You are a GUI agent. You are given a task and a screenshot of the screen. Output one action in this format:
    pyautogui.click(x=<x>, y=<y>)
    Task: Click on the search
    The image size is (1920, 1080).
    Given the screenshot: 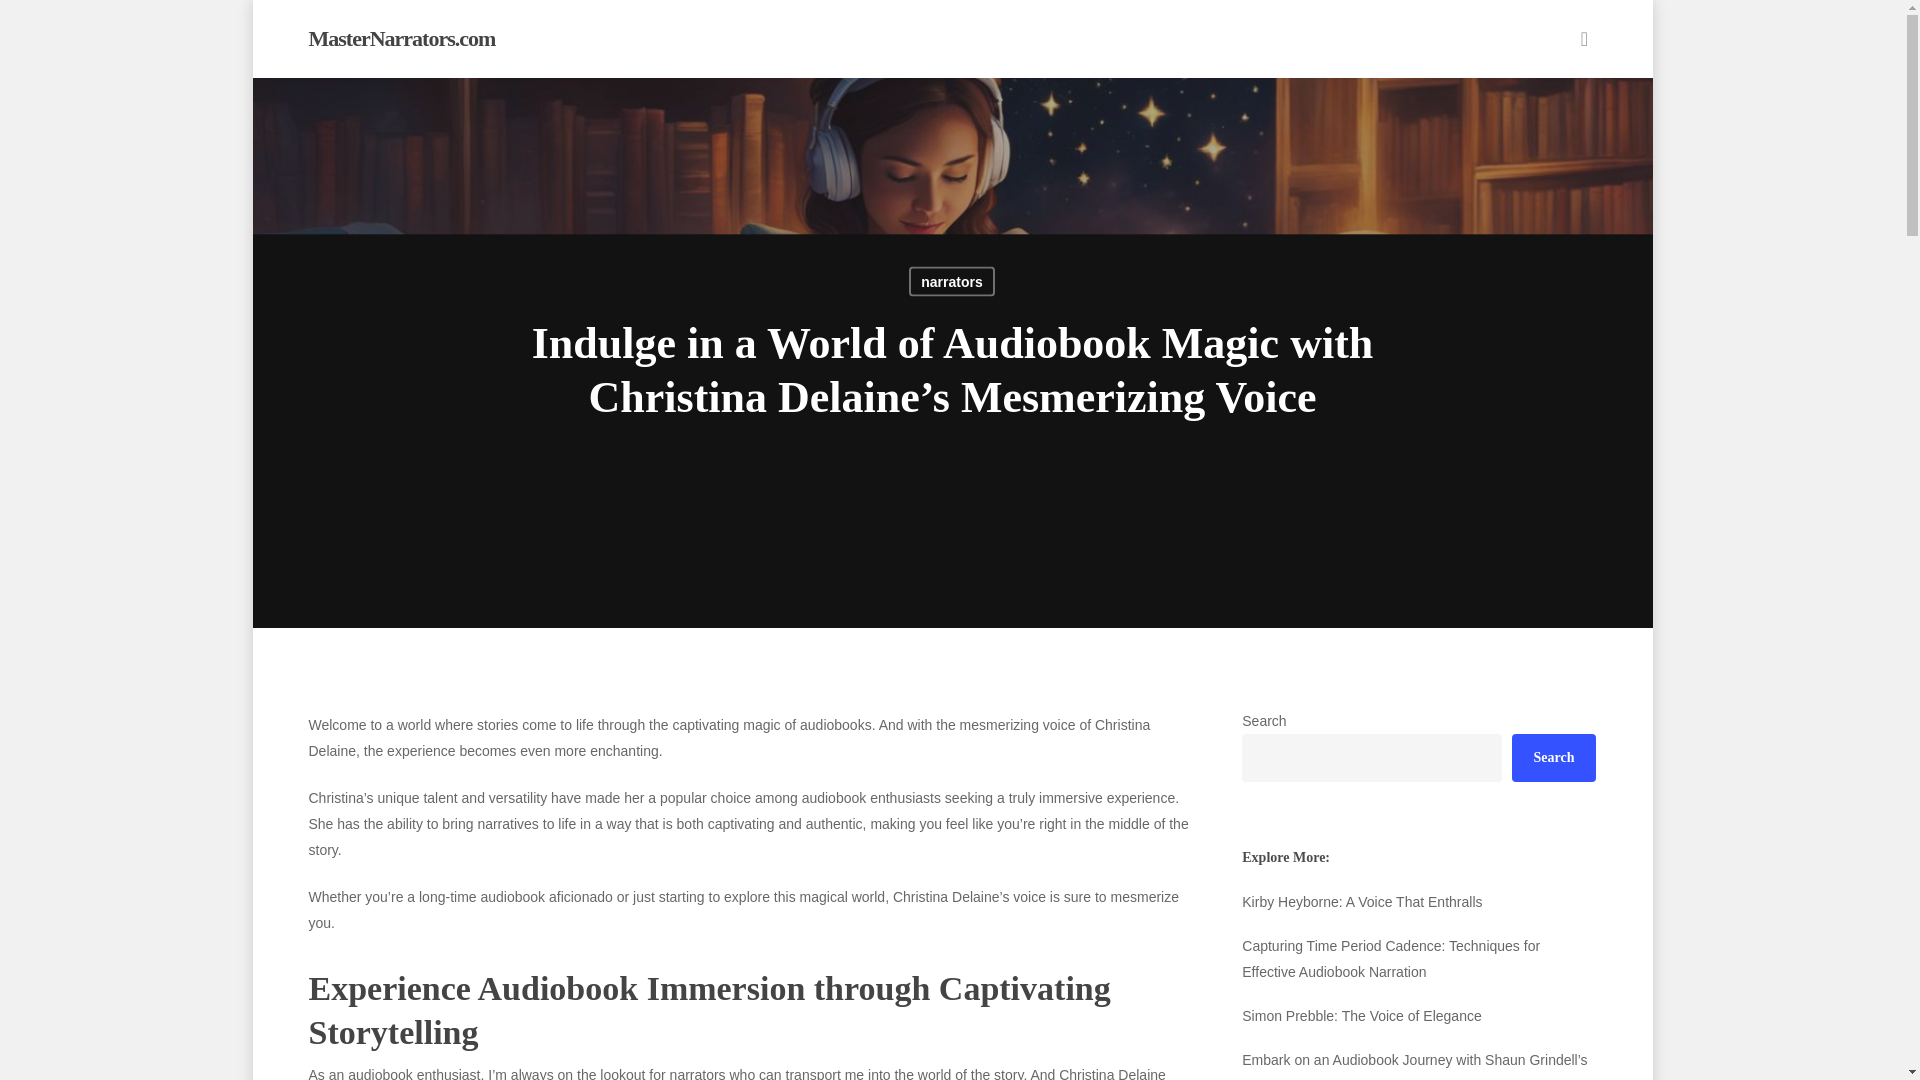 What is the action you would take?
    pyautogui.click(x=1584, y=38)
    